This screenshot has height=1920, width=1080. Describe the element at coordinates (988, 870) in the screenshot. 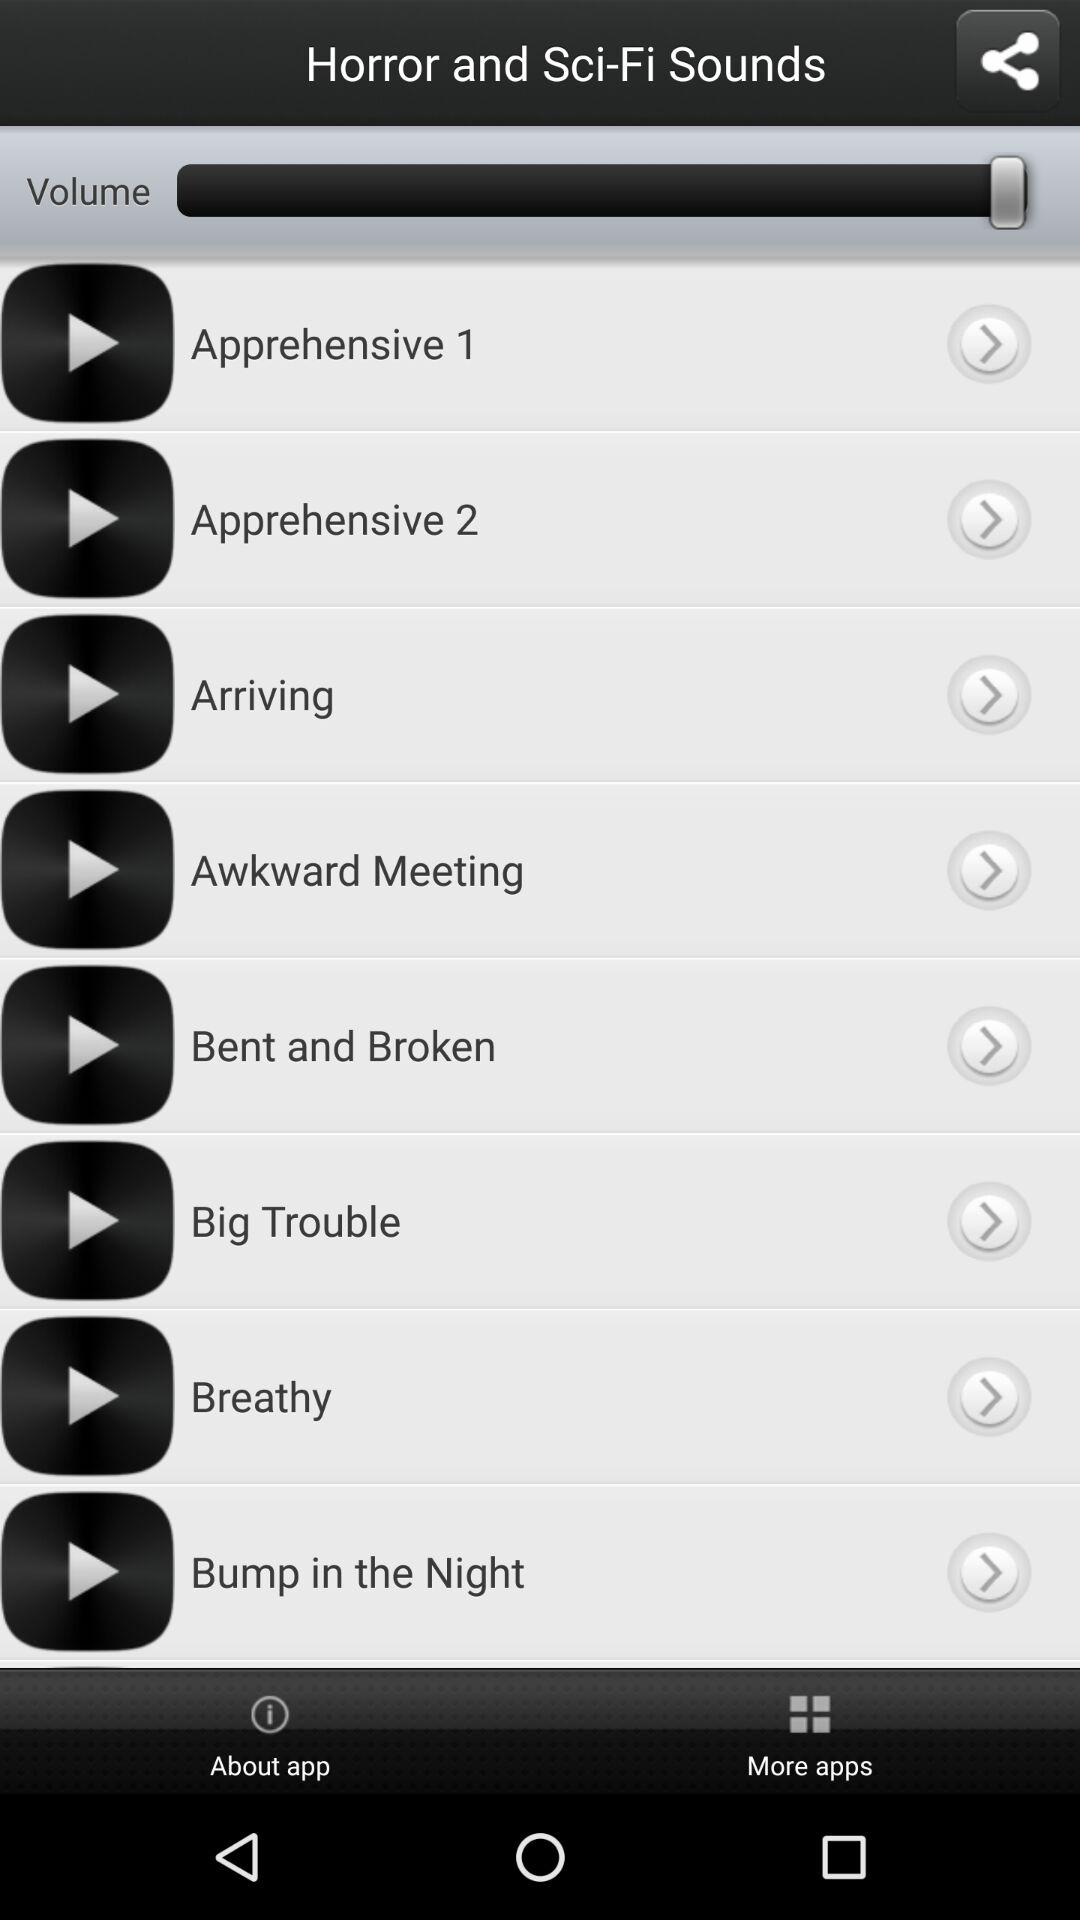

I see `more information` at that location.